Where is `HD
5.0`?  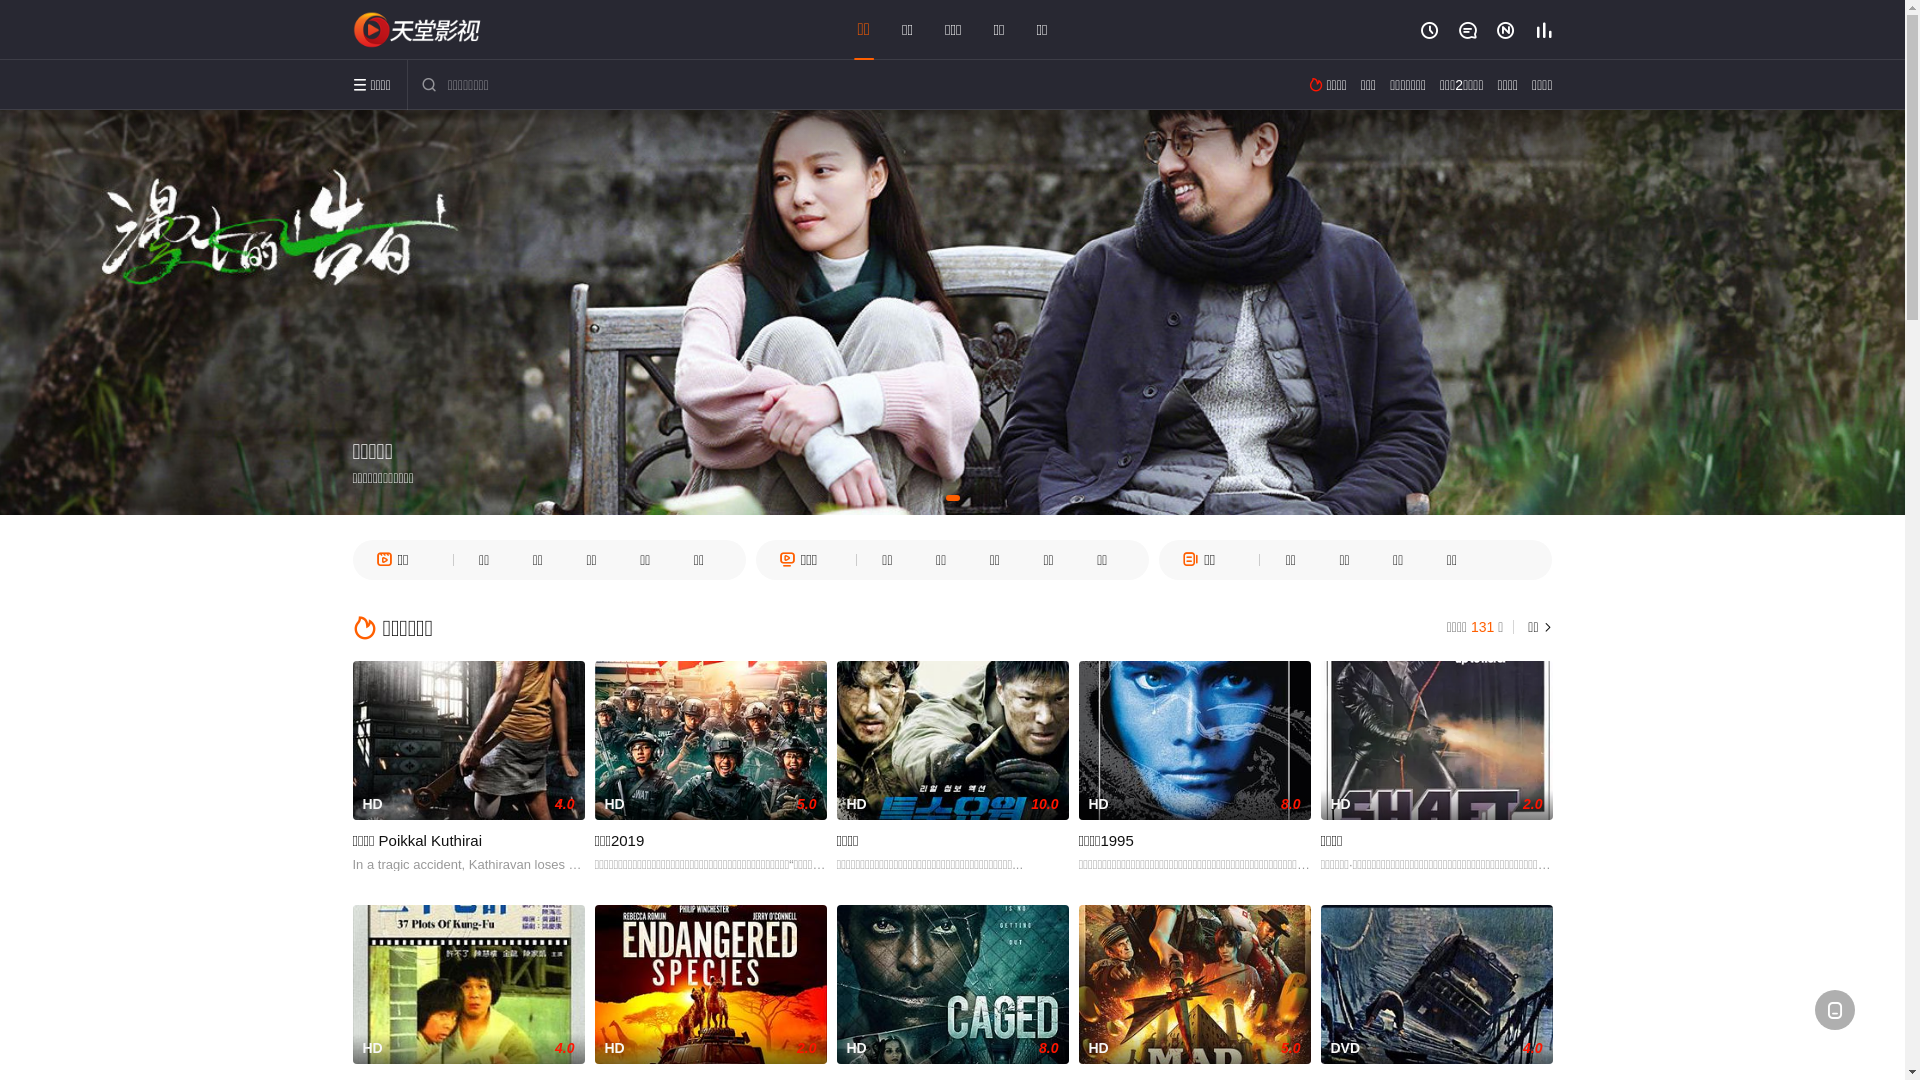 HD
5.0 is located at coordinates (710, 740).